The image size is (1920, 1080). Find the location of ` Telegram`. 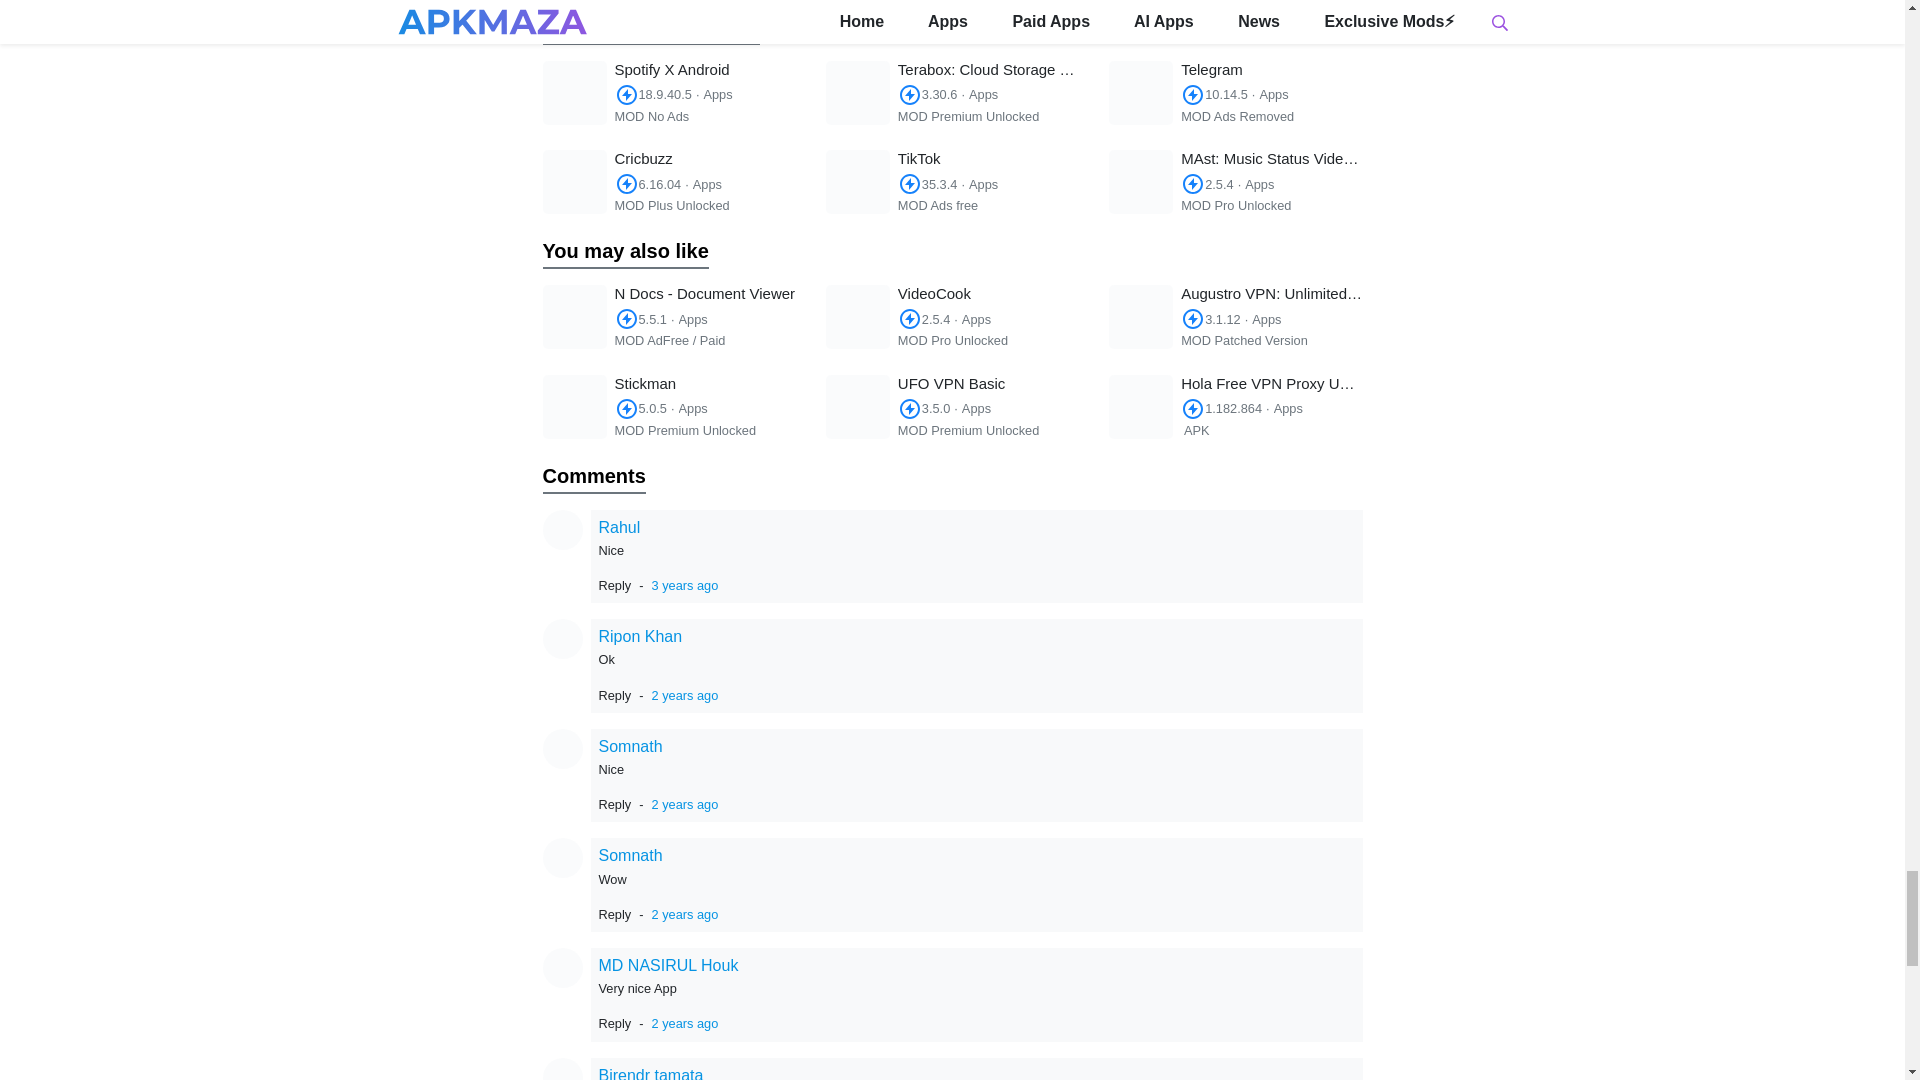

 Telegram is located at coordinates (1235, 93).